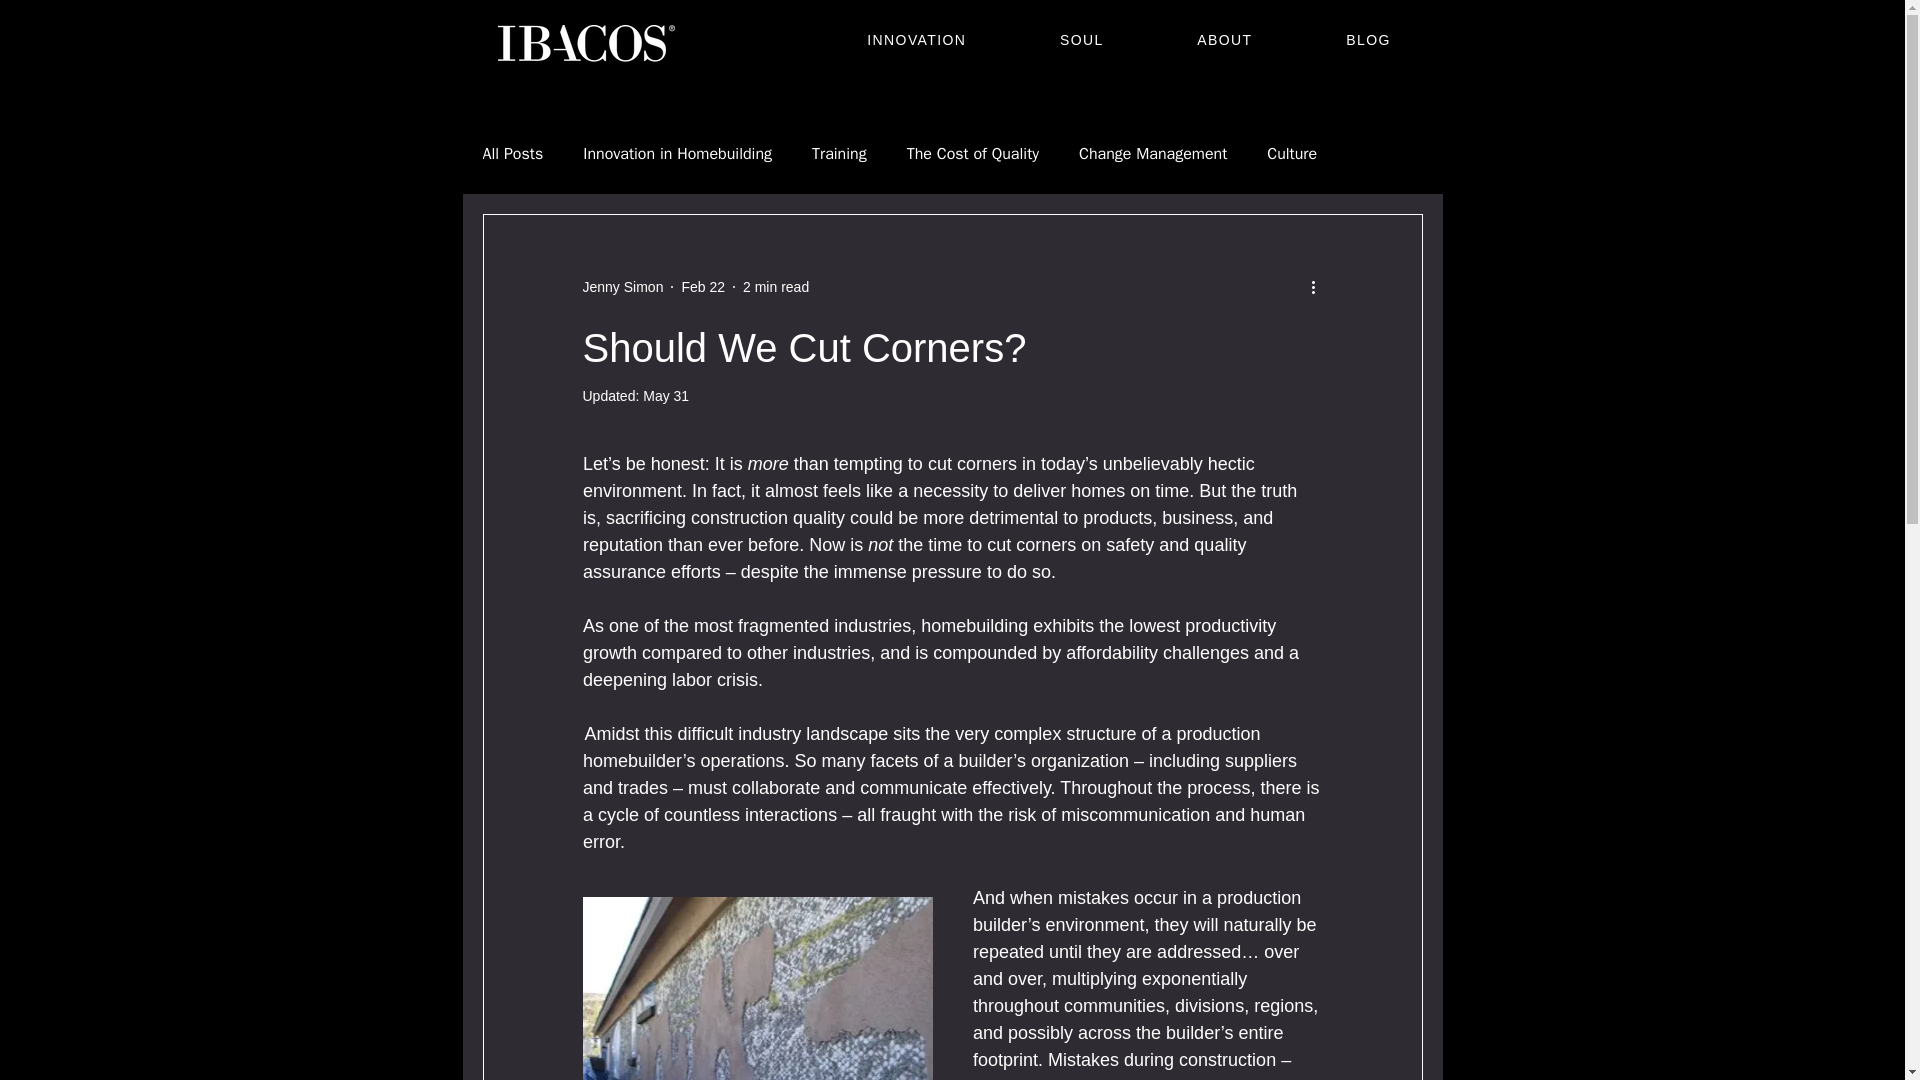 The width and height of the screenshot is (1920, 1080). Describe the element at coordinates (1368, 40) in the screenshot. I see `BLOG` at that location.